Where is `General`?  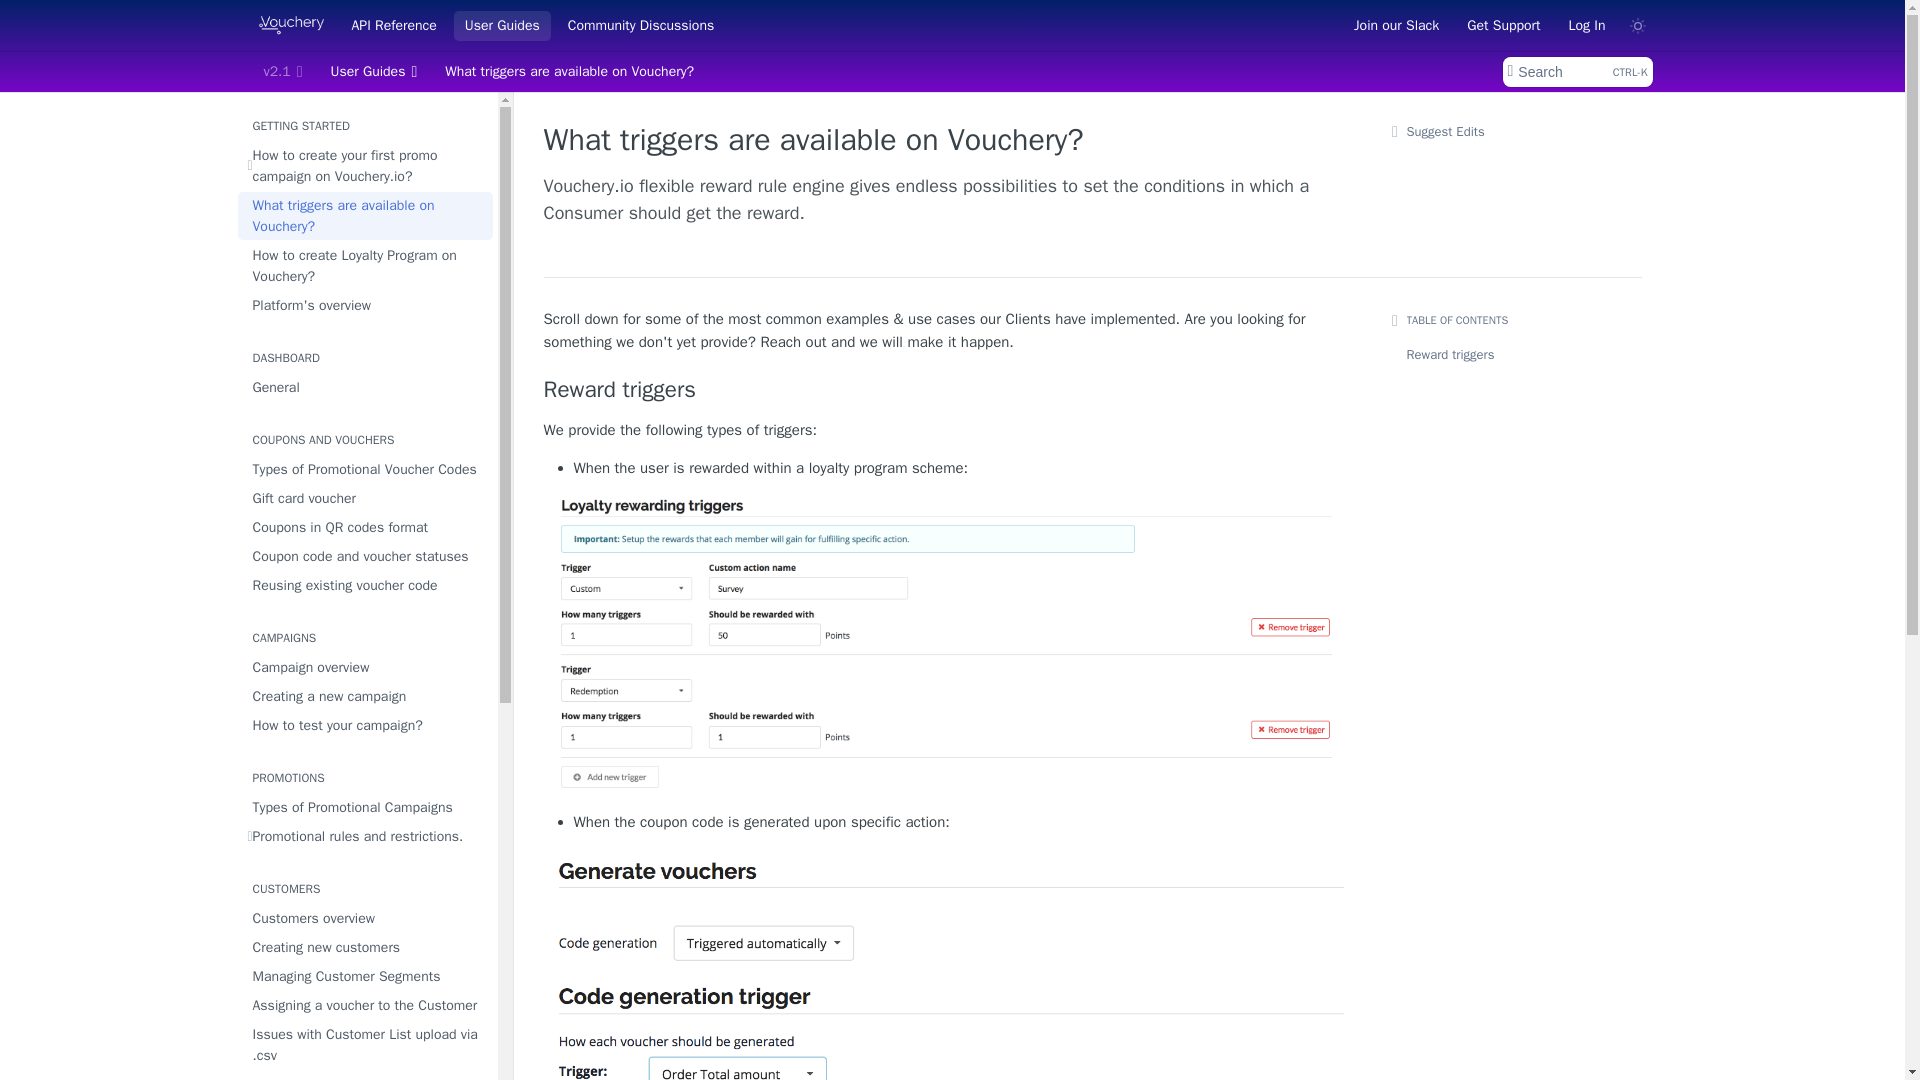 General is located at coordinates (366, 386).